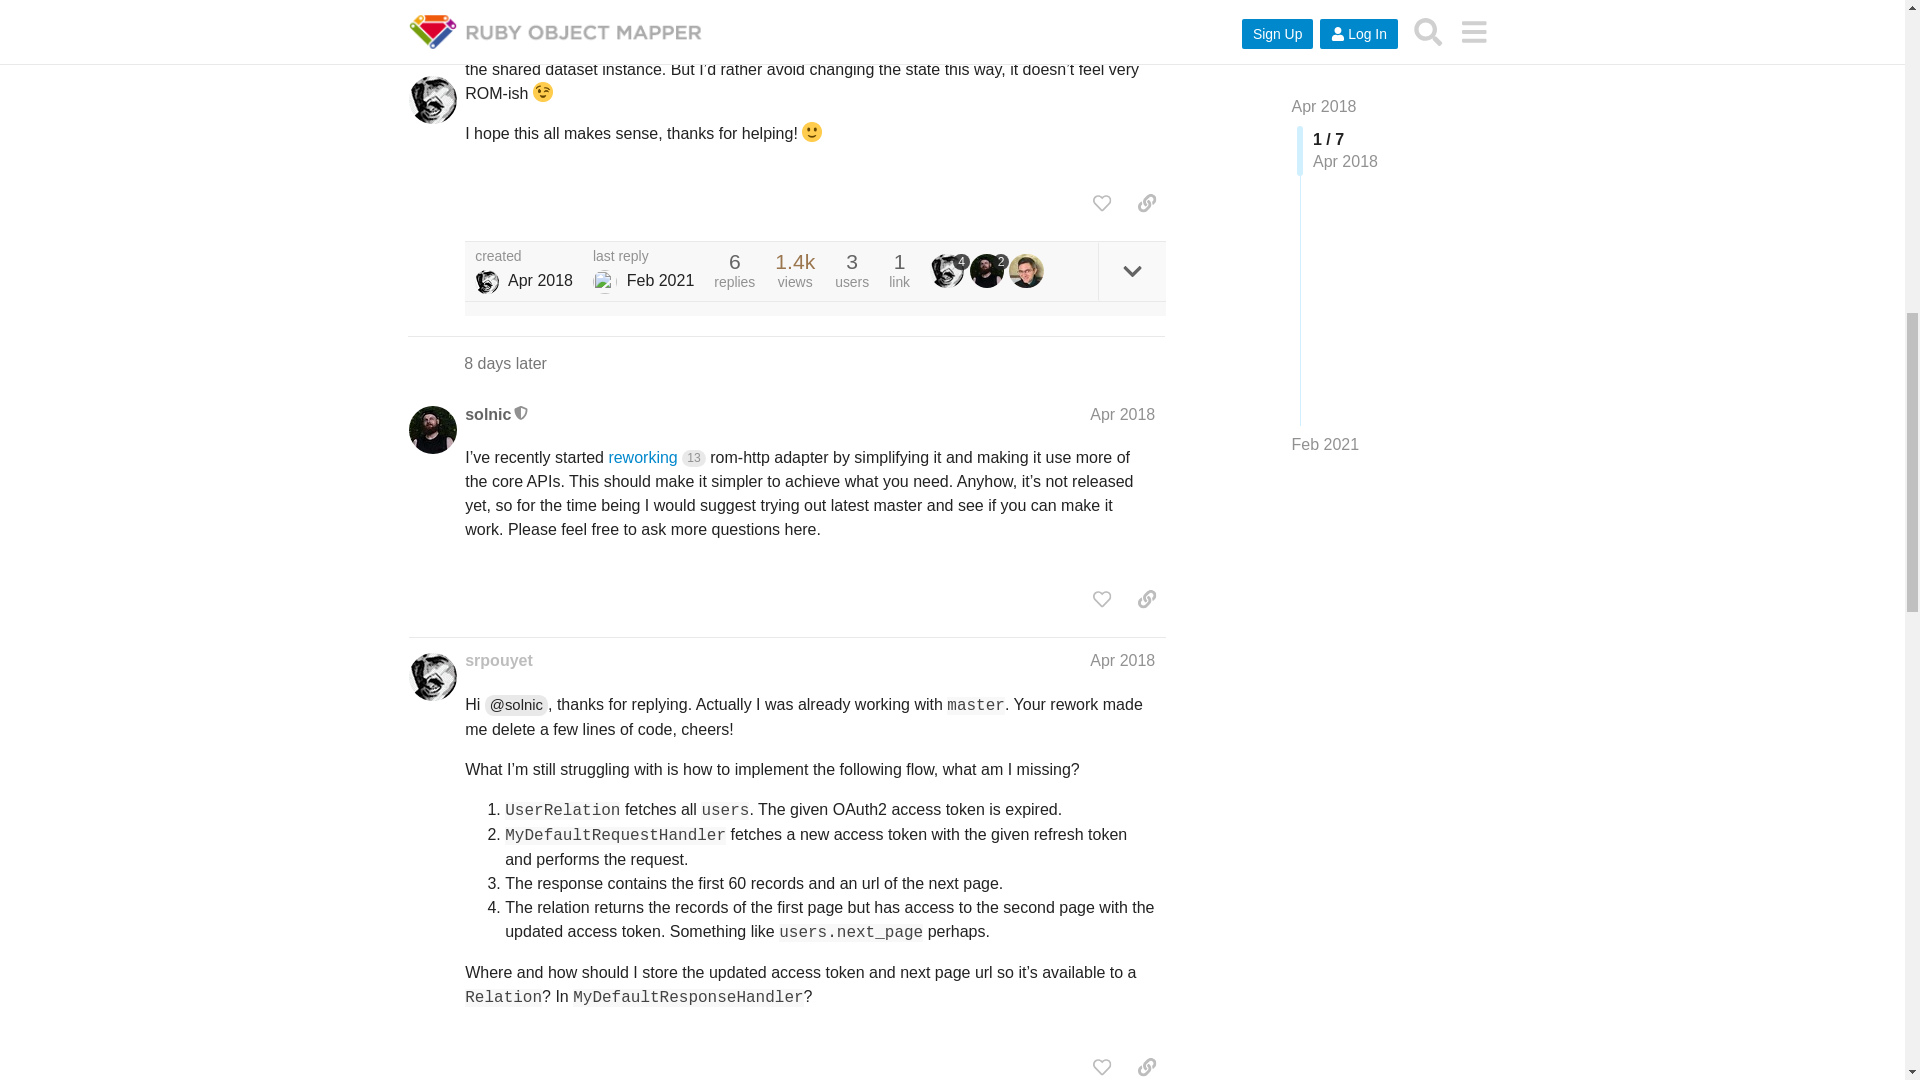 The height and width of the screenshot is (1080, 1920). What do you see at coordinates (1132, 271) in the screenshot?
I see `expand topic details` at bounding box center [1132, 271].